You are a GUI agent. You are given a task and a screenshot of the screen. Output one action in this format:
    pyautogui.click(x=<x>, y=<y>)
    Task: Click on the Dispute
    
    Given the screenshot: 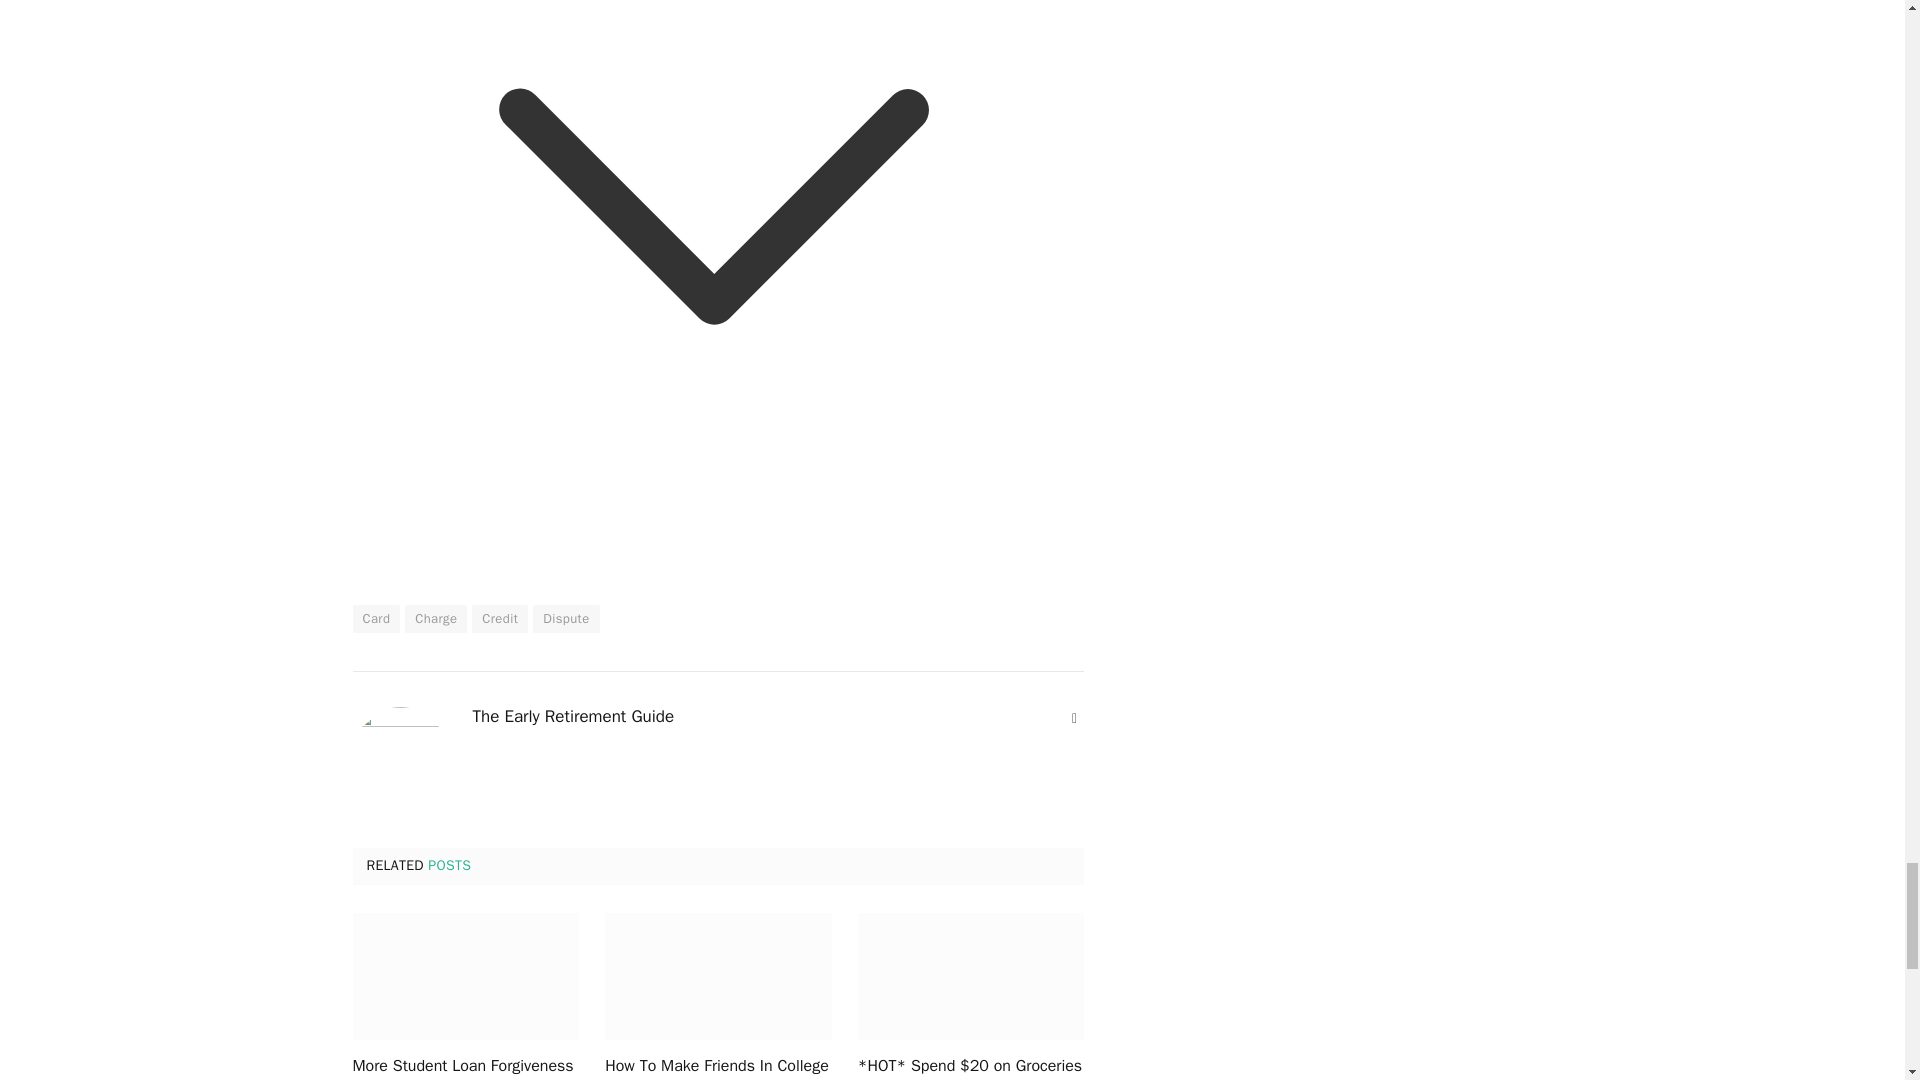 What is the action you would take?
    pyautogui.click(x=566, y=618)
    